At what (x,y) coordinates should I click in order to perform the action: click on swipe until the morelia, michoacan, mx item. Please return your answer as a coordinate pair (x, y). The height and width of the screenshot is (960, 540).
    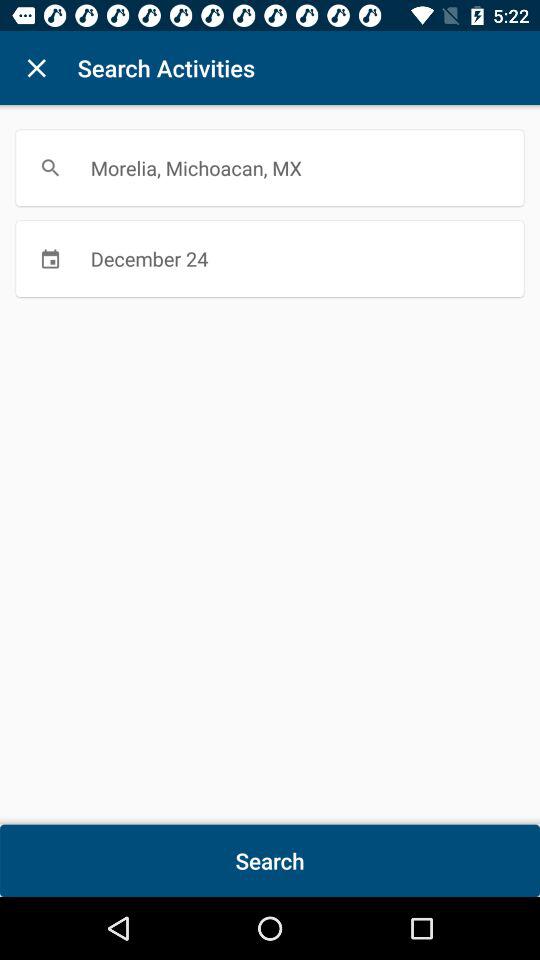
    Looking at the image, I should click on (270, 168).